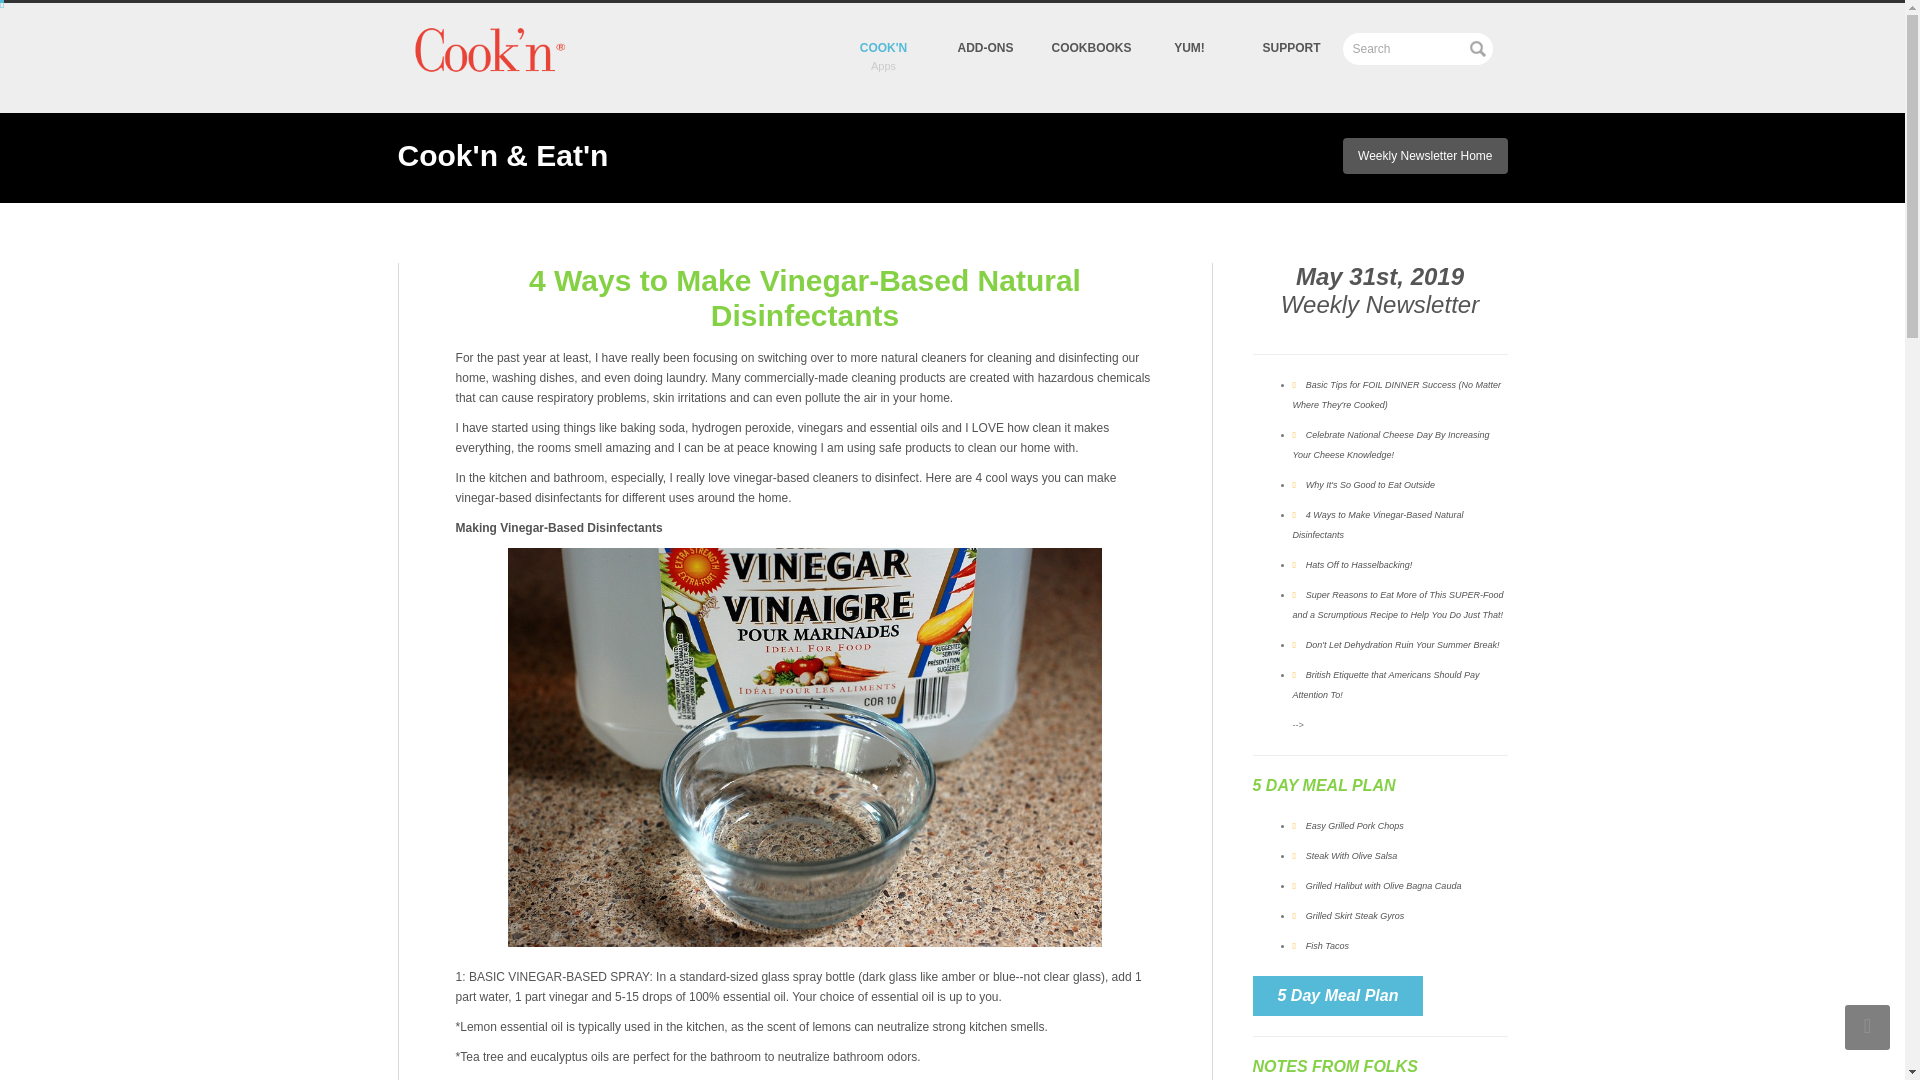 This screenshot has height=1080, width=1920. Describe the element at coordinates (1189, 30) in the screenshot. I see `YUM!` at that location.